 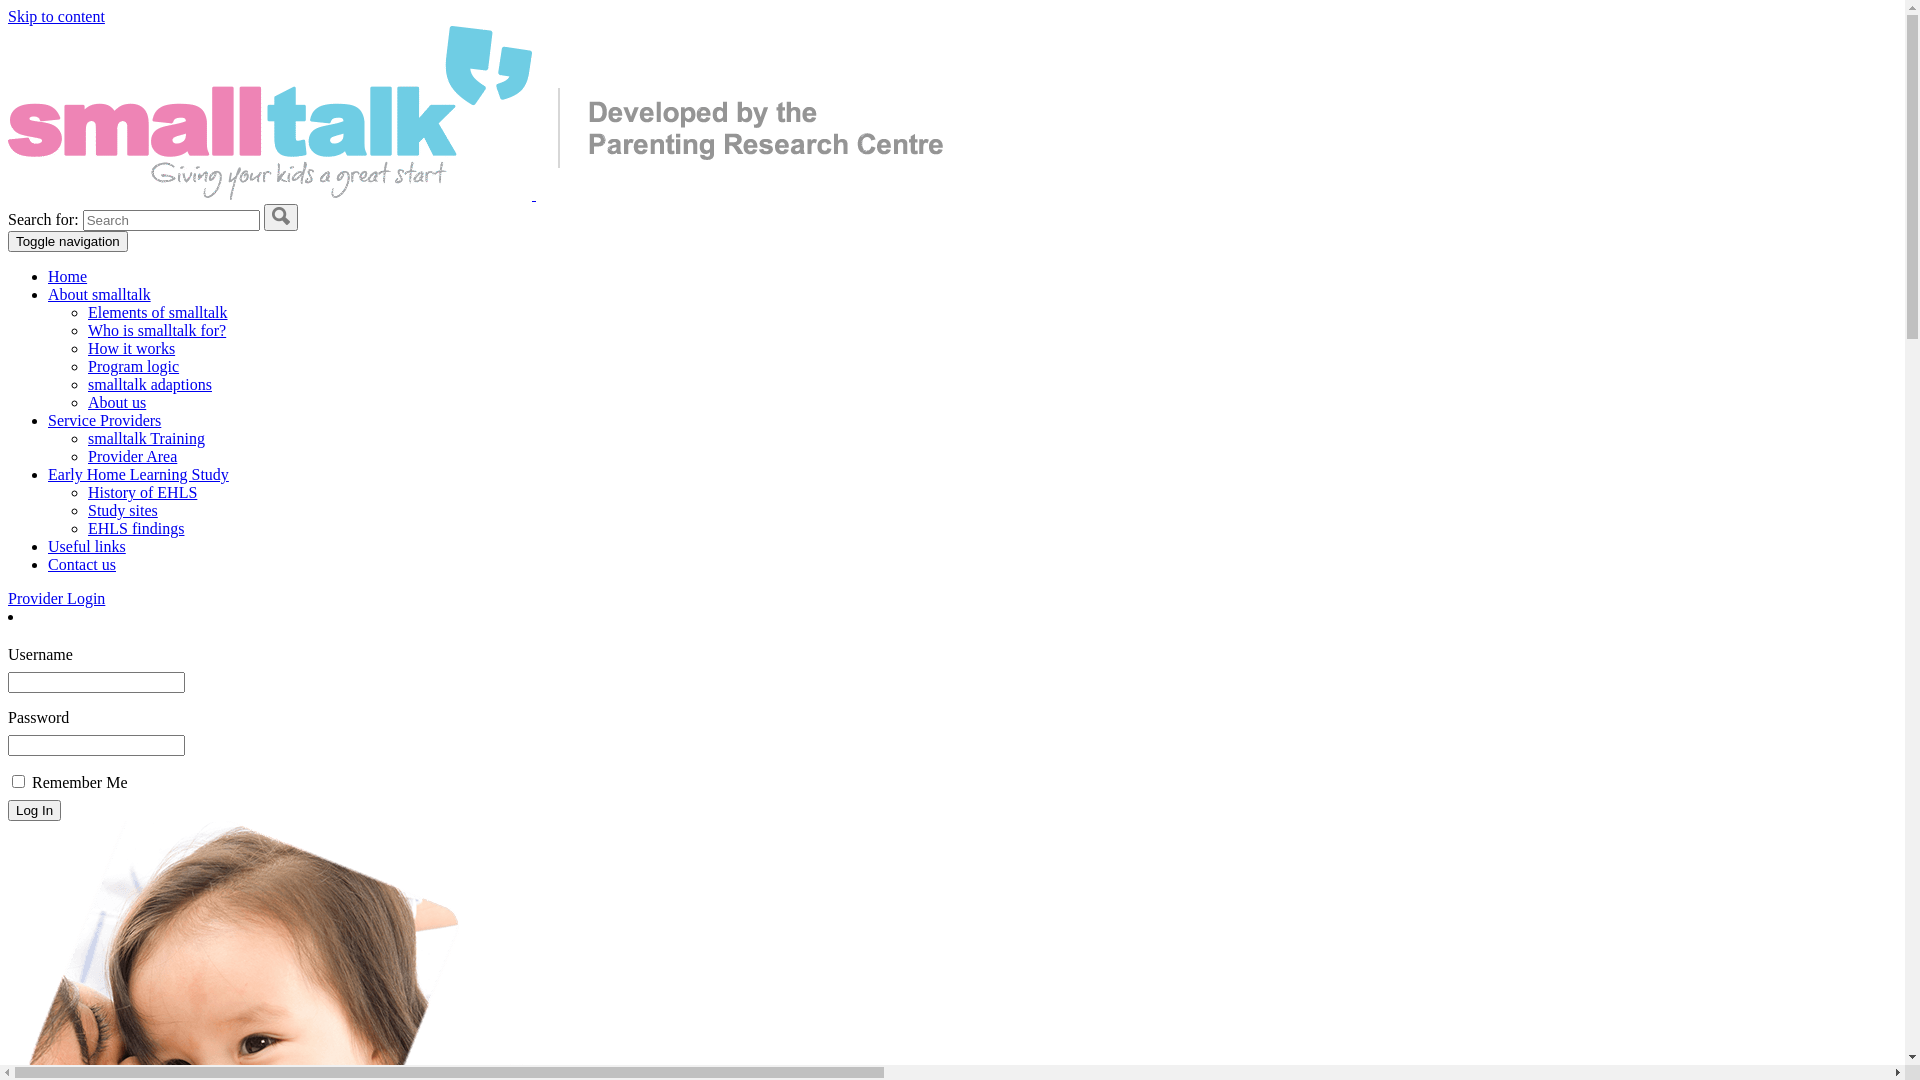 I want to click on About us, so click(x=117, y=402).